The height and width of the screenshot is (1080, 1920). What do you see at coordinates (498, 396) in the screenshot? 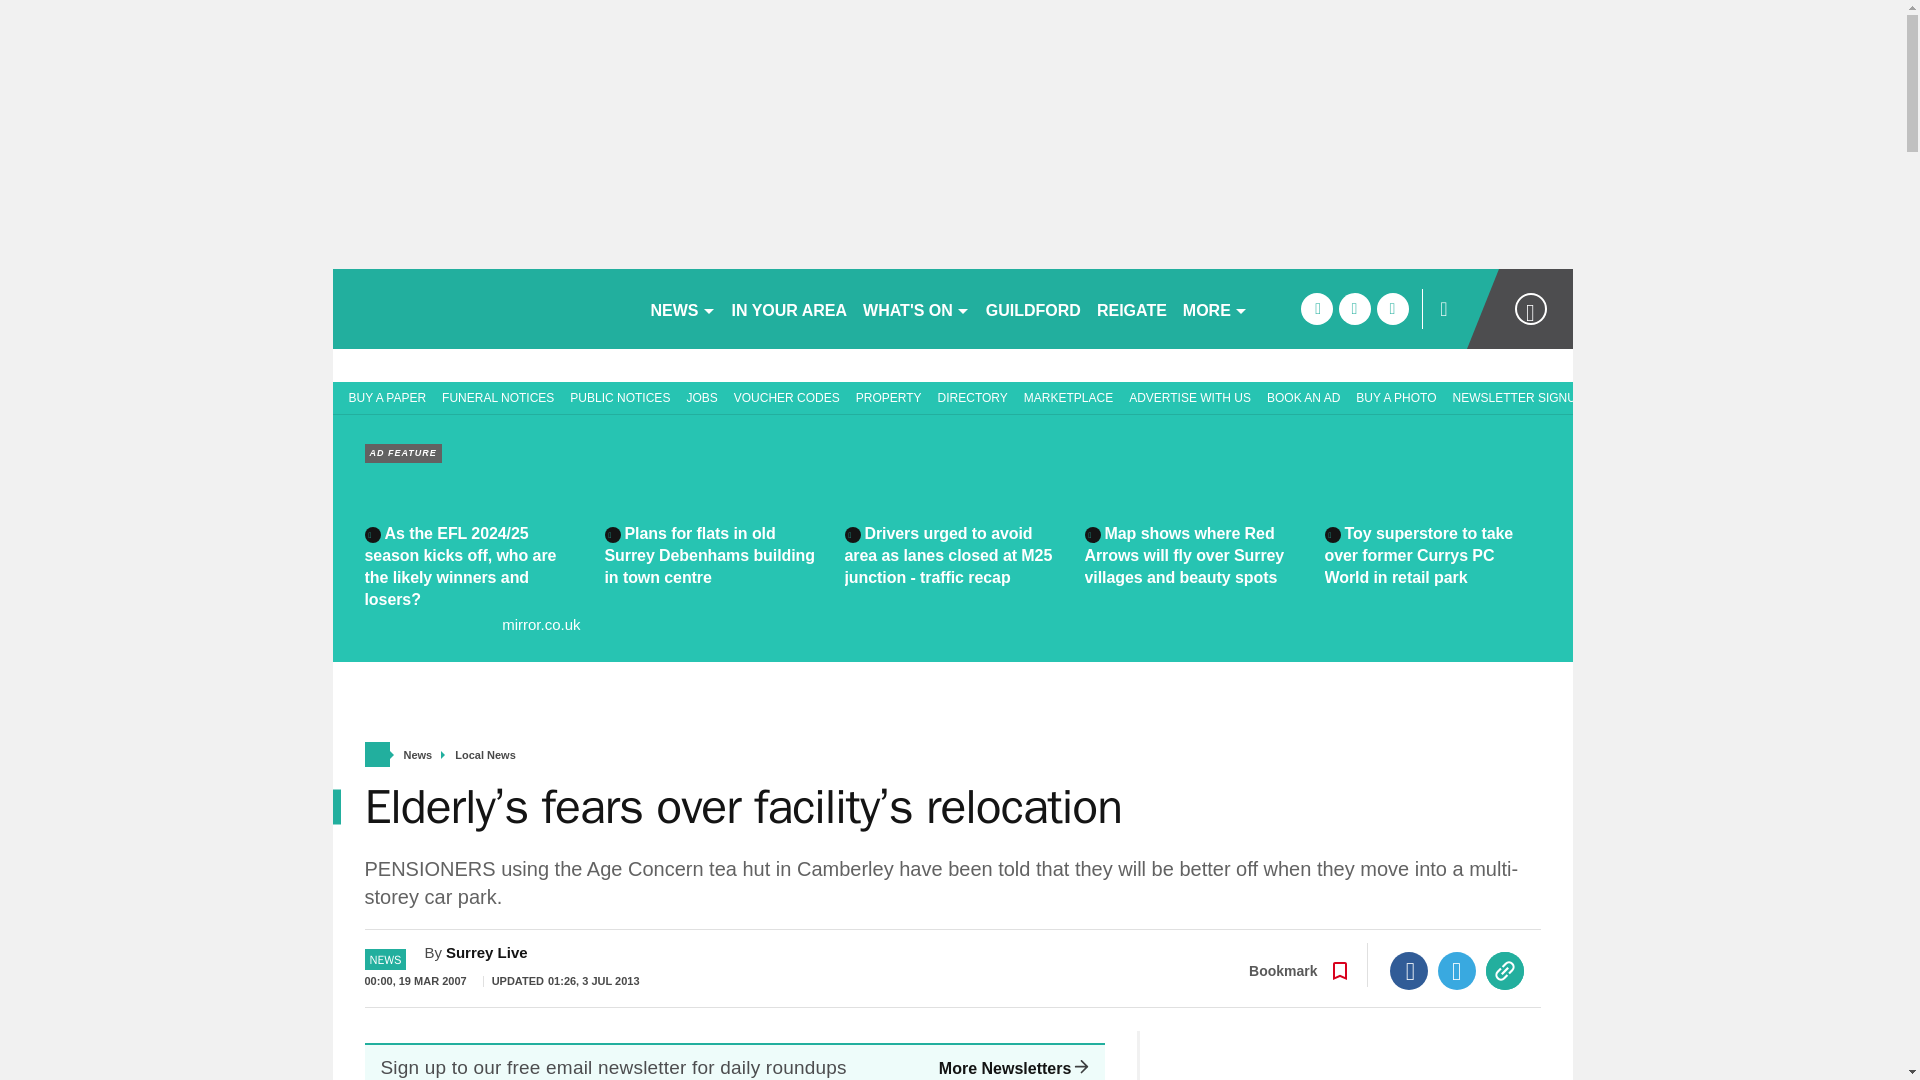
I see `FUNERAL NOTICES` at bounding box center [498, 396].